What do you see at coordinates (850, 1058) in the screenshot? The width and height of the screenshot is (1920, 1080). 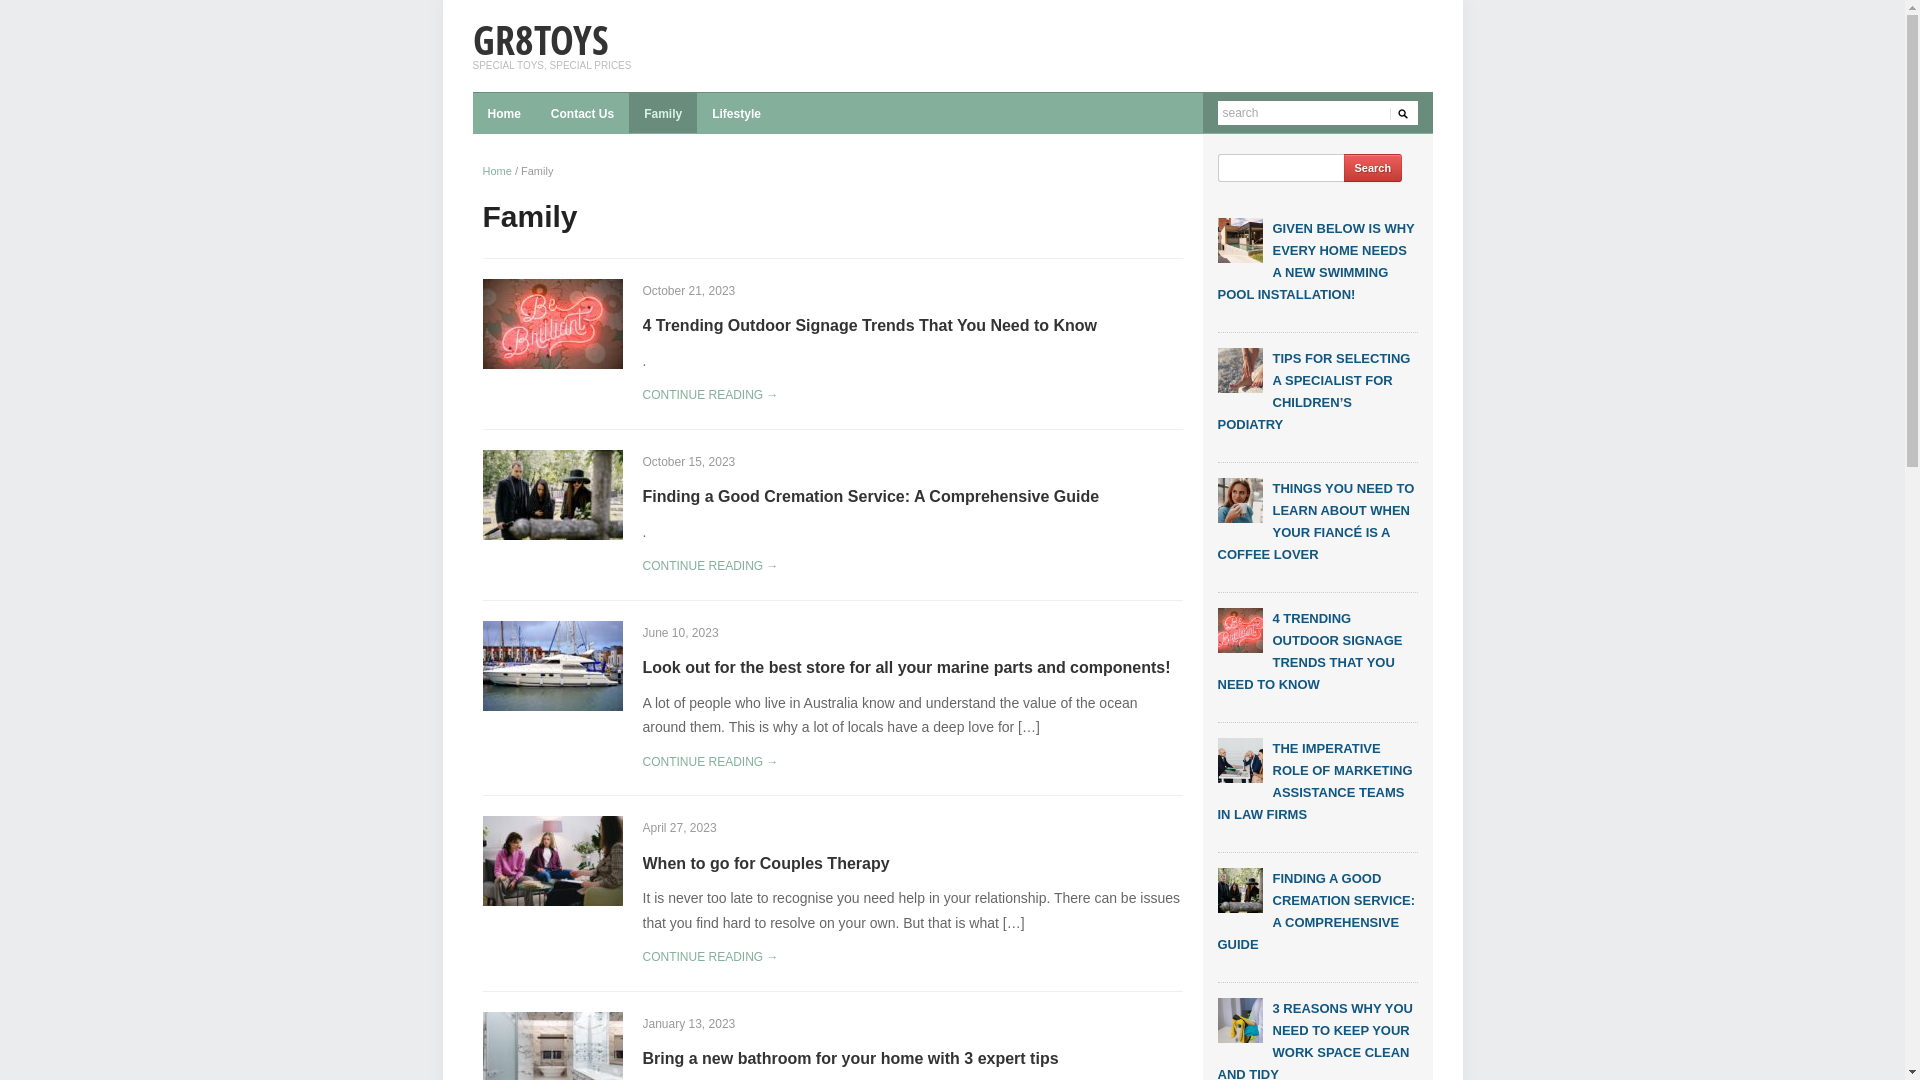 I see `Bring a new bathroom for your home with 3 expert tips` at bounding box center [850, 1058].